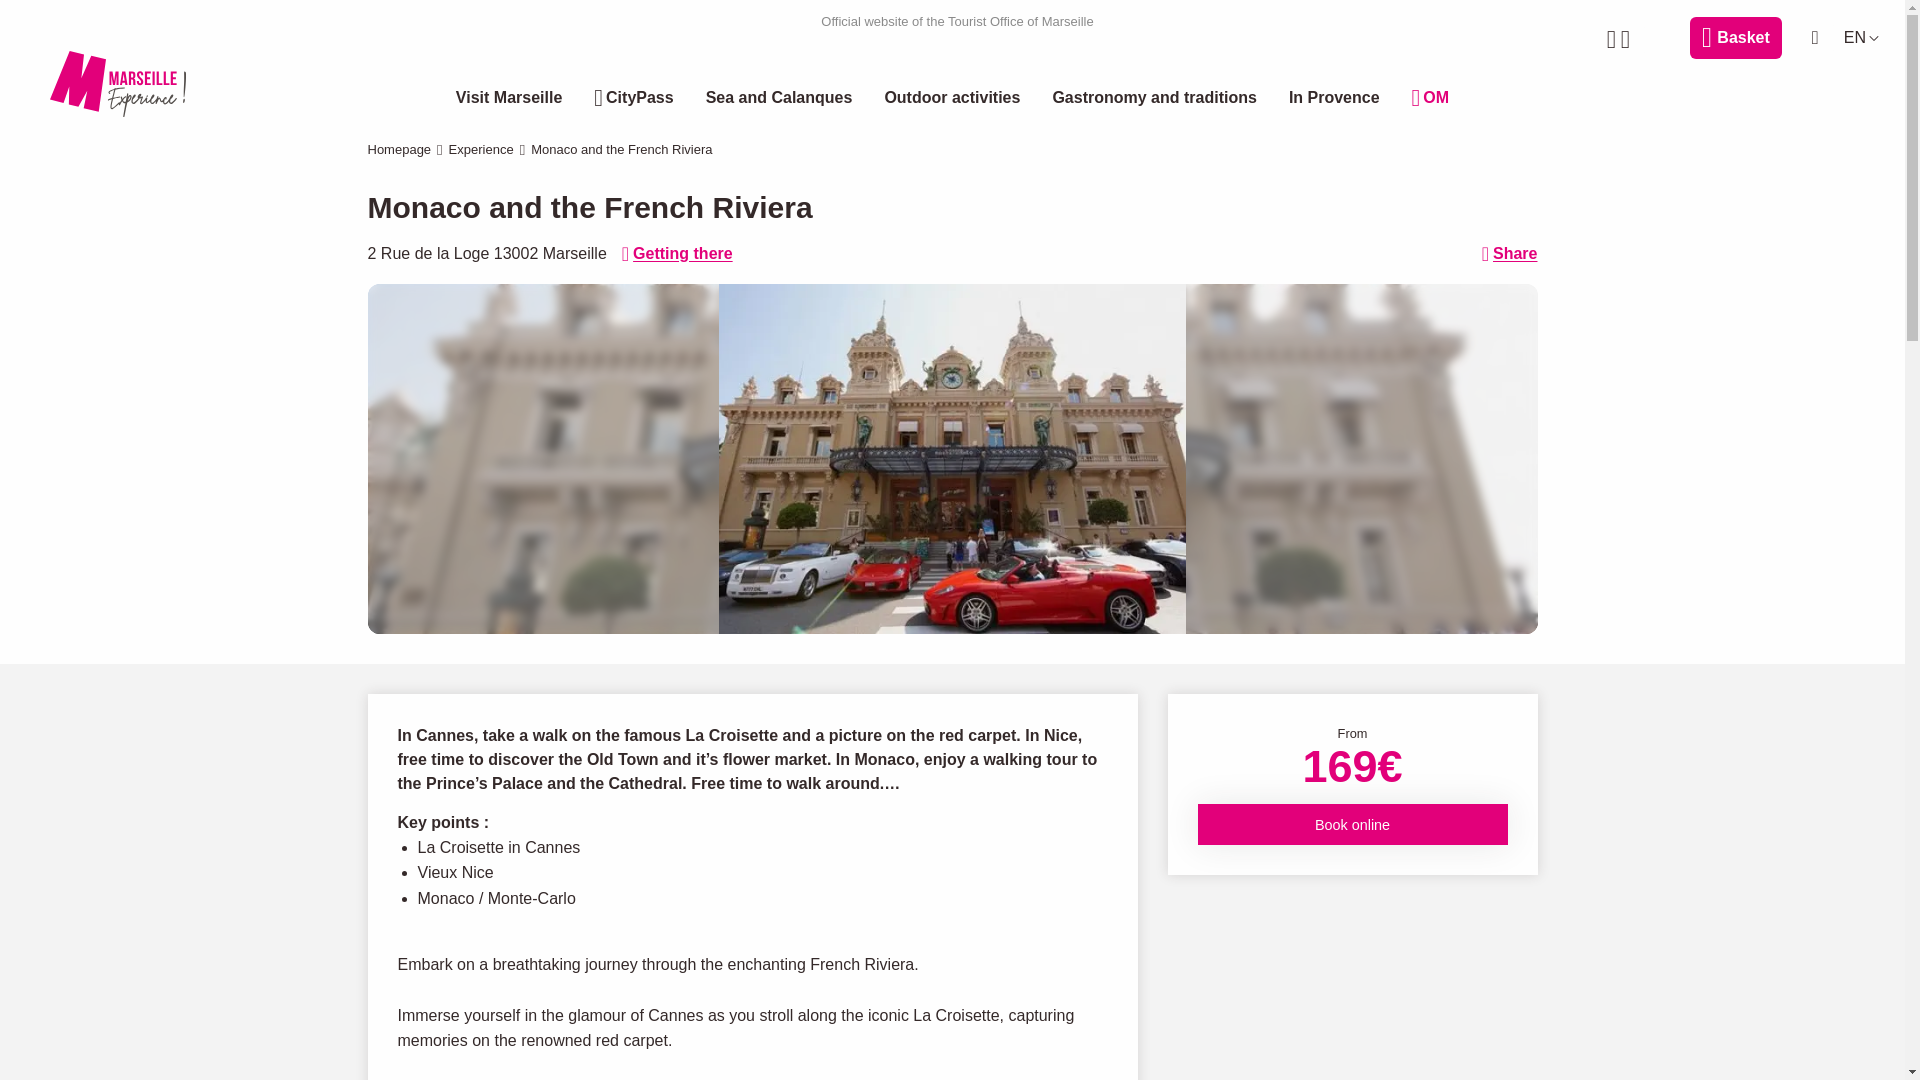 Image resolution: width=1920 pixels, height=1080 pixels. What do you see at coordinates (482, 148) in the screenshot?
I see `Experience` at bounding box center [482, 148].